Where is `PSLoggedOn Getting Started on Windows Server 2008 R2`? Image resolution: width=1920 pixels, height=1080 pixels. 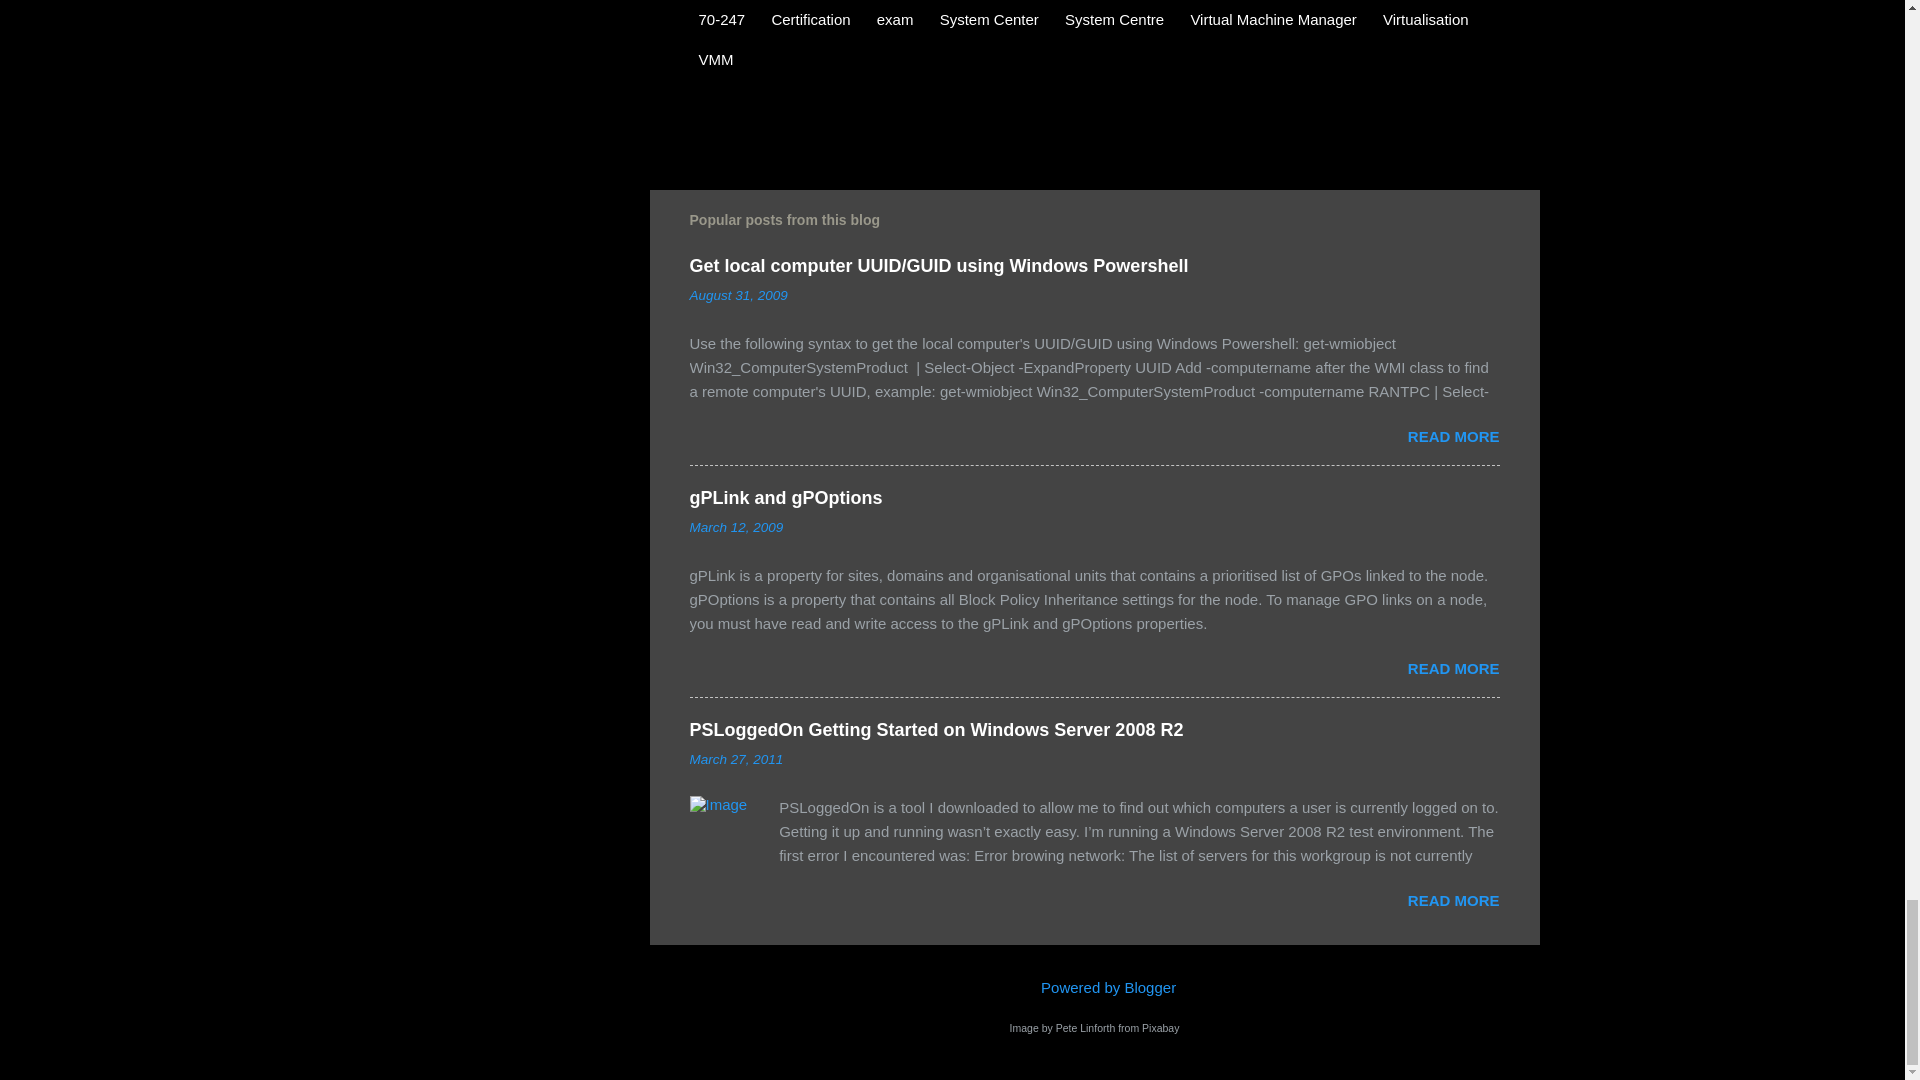 PSLoggedOn Getting Started on Windows Server 2008 R2 is located at coordinates (936, 730).